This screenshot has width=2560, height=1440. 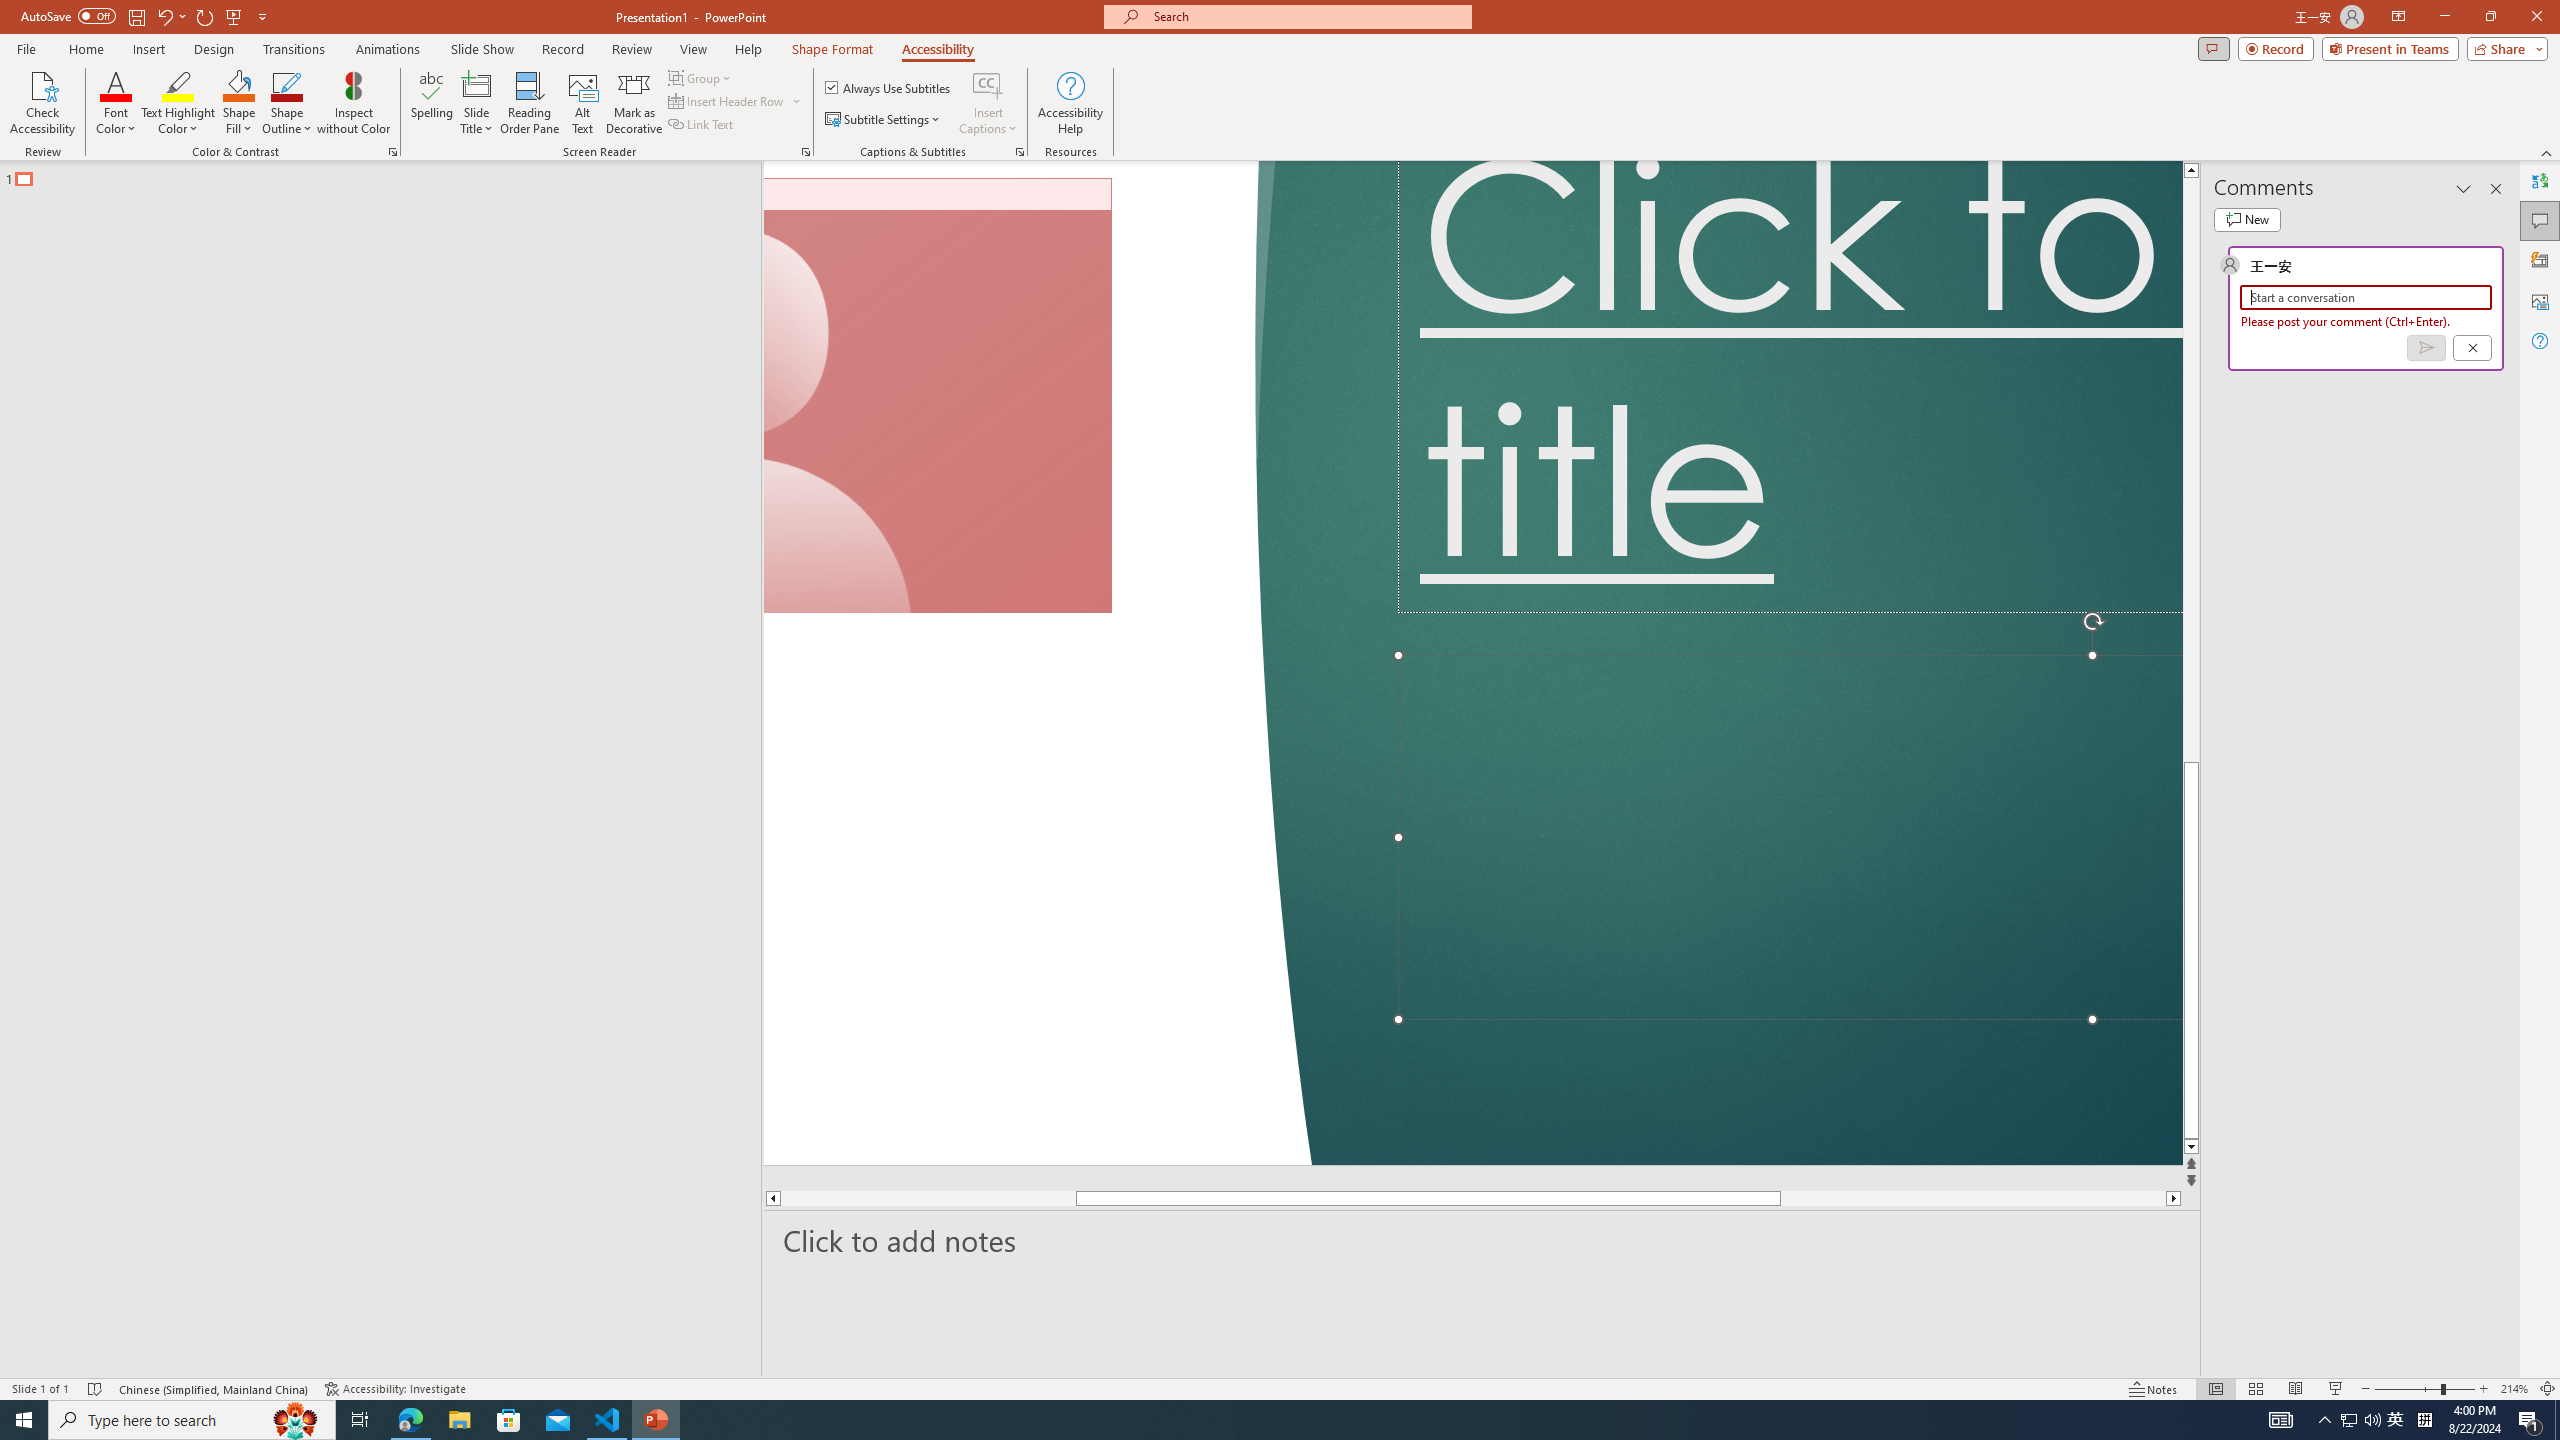 I want to click on Font..., so click(x=674, y=226).